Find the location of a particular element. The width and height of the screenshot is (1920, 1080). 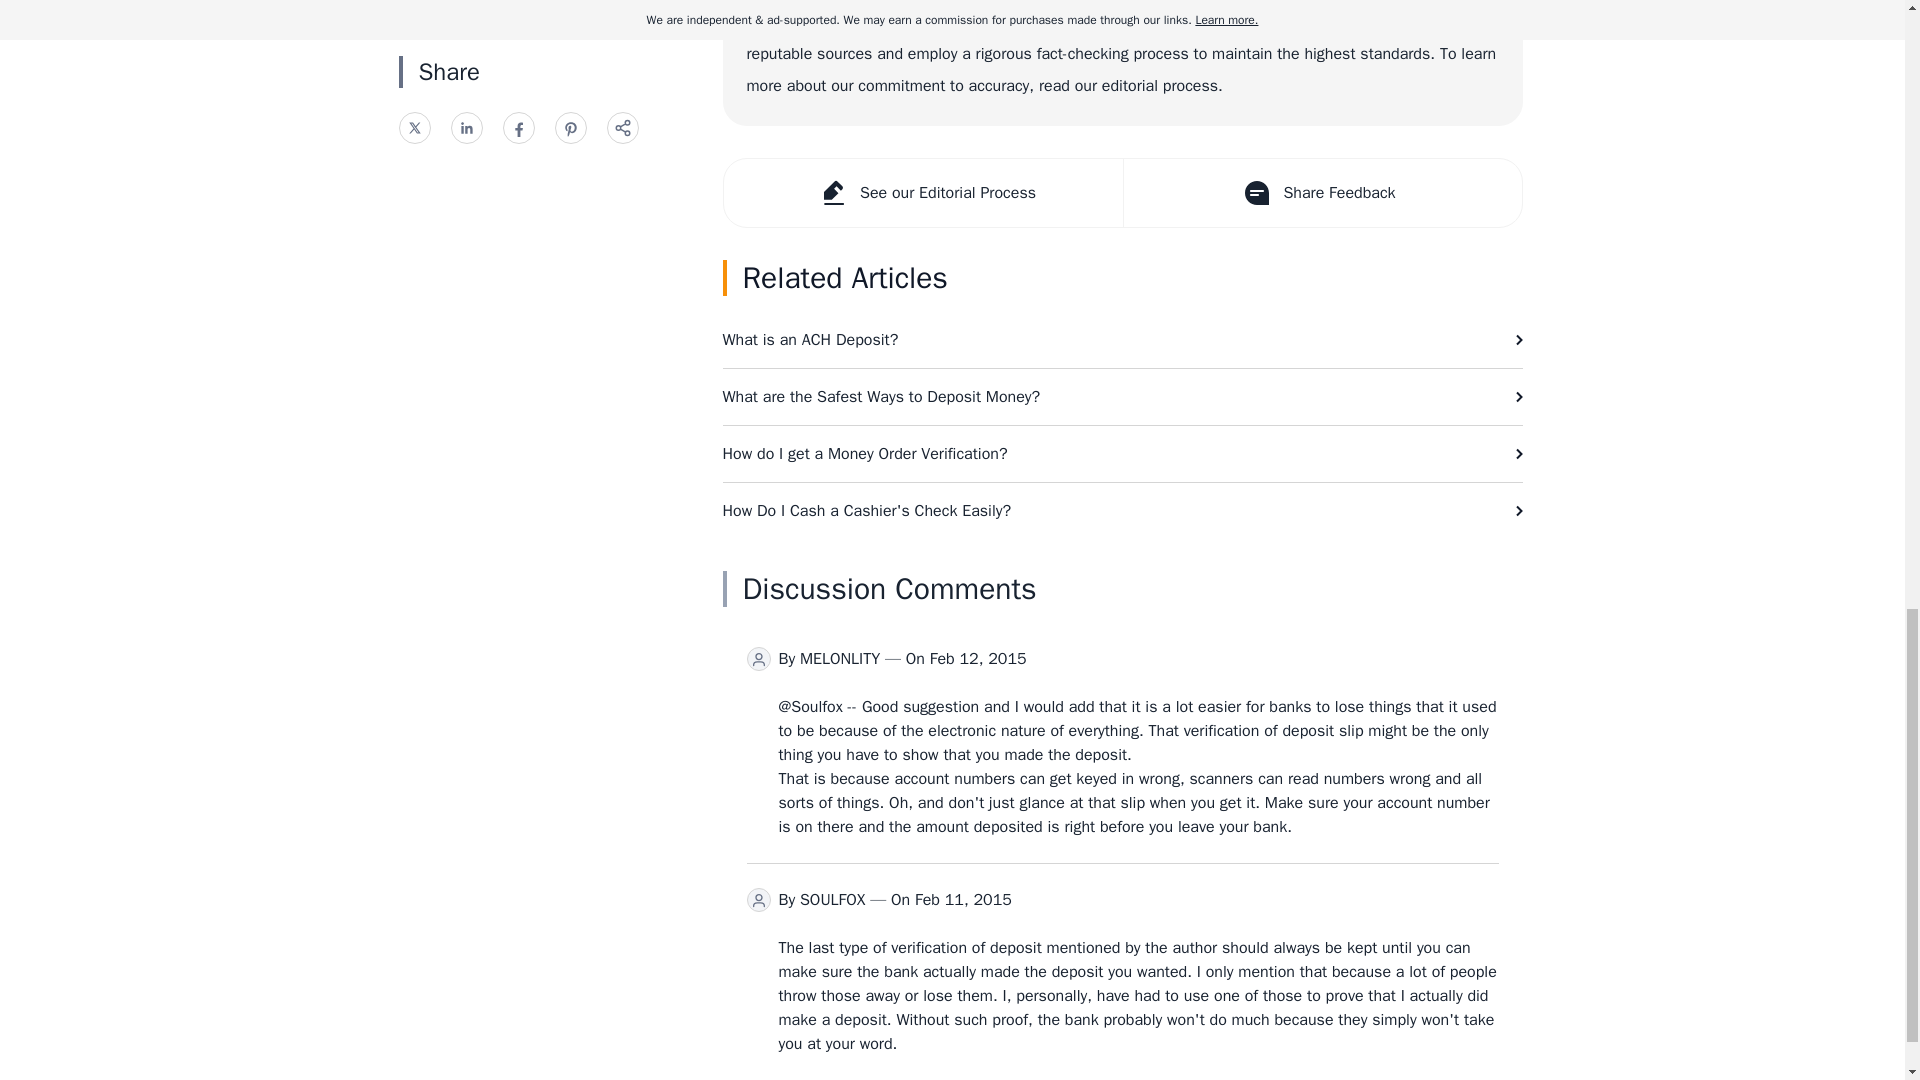

See our Editorial Process is located at coordinates (923, 192).